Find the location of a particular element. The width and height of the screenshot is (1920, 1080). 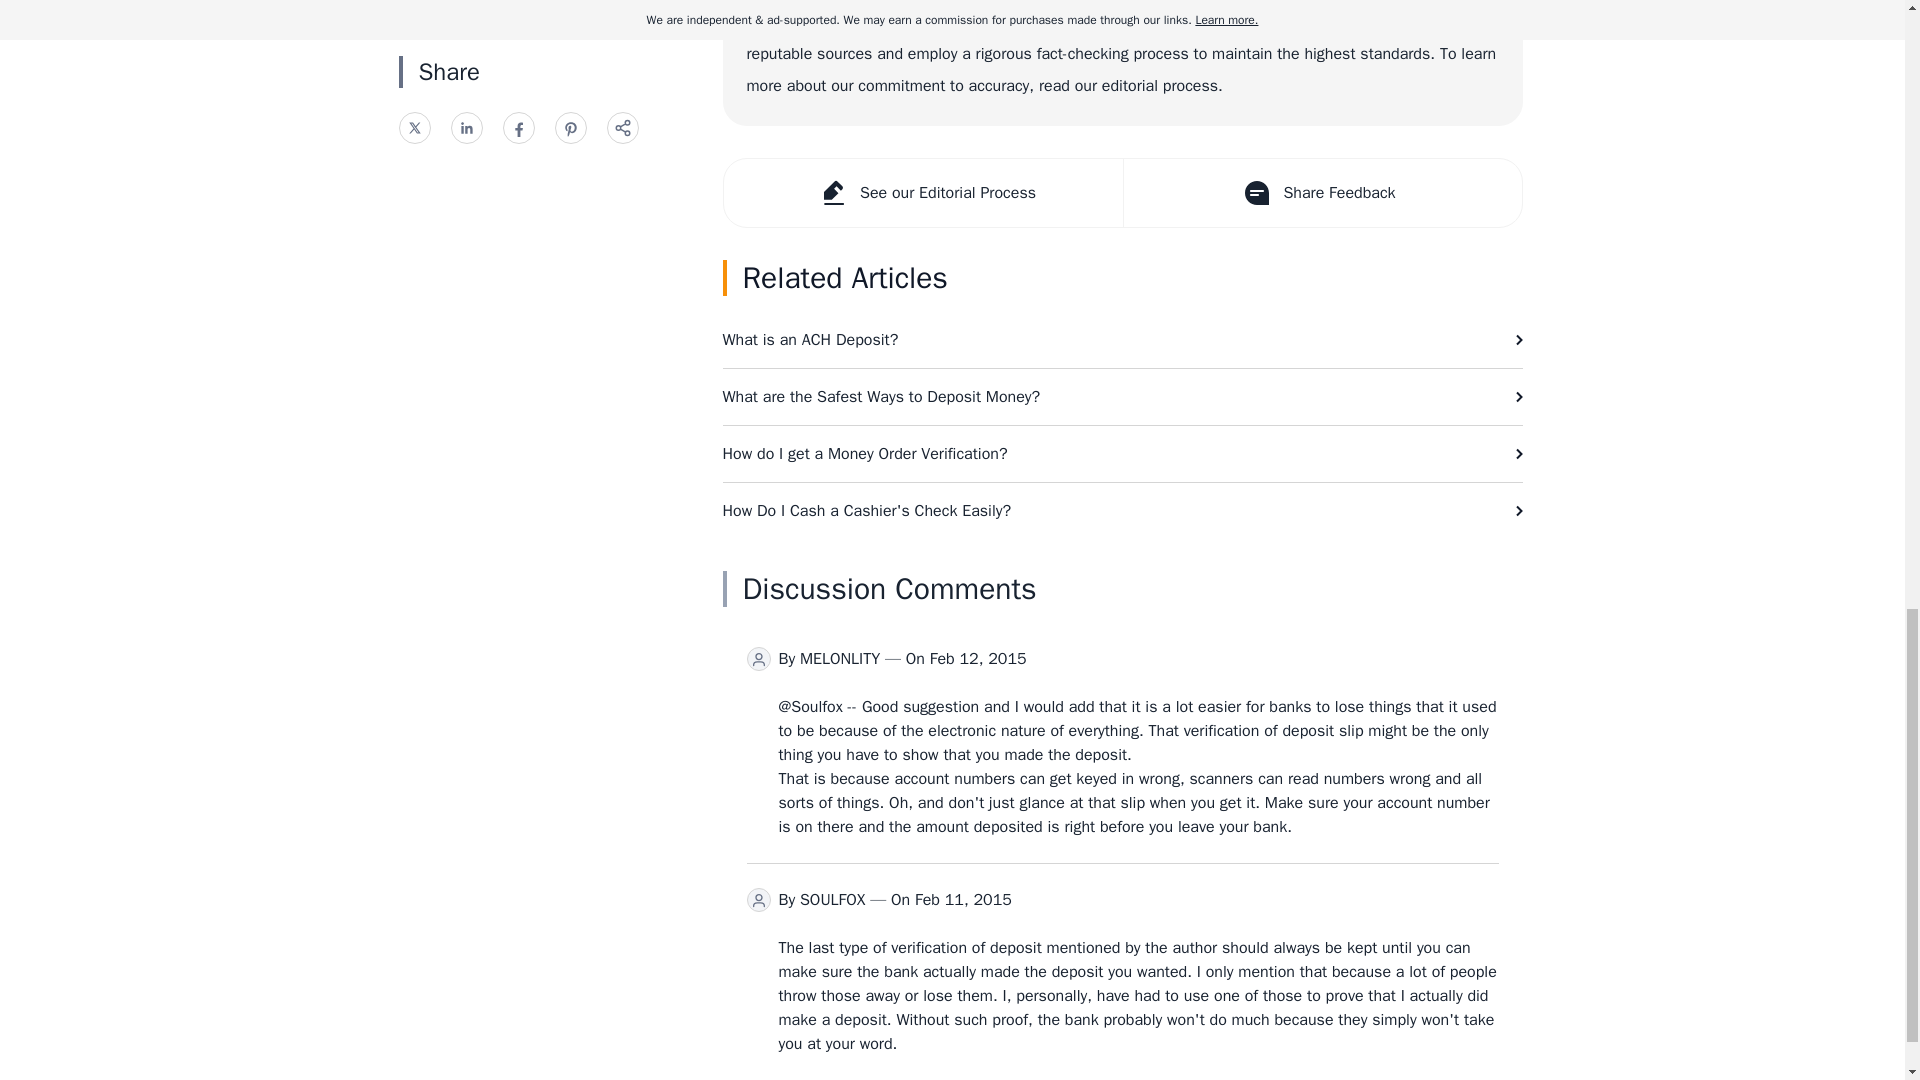

See our Editorial Process is located at coordinates (923, 192).